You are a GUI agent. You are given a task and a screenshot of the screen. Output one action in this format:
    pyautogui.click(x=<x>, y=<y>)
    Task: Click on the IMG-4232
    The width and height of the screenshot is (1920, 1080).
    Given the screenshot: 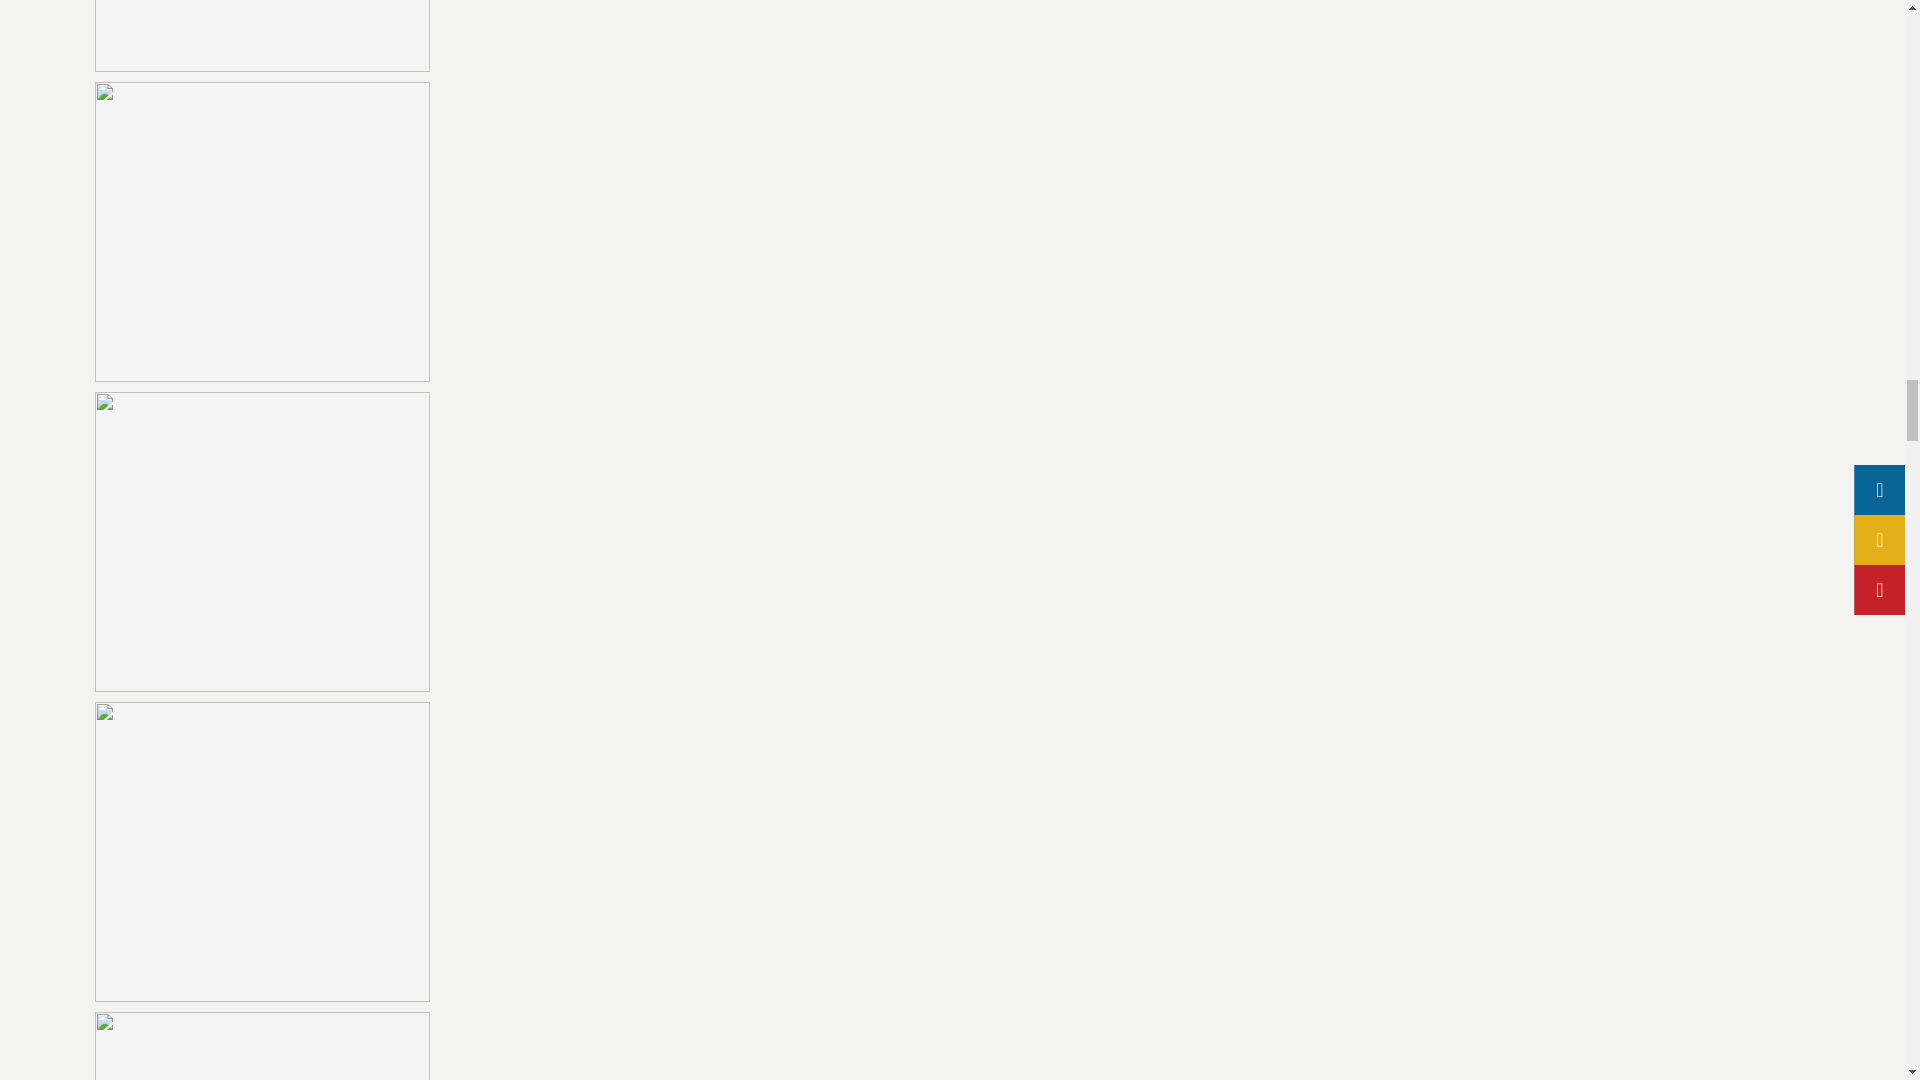 What is the action you would take?
    pyautogui.click(x=262, y=1046)
    